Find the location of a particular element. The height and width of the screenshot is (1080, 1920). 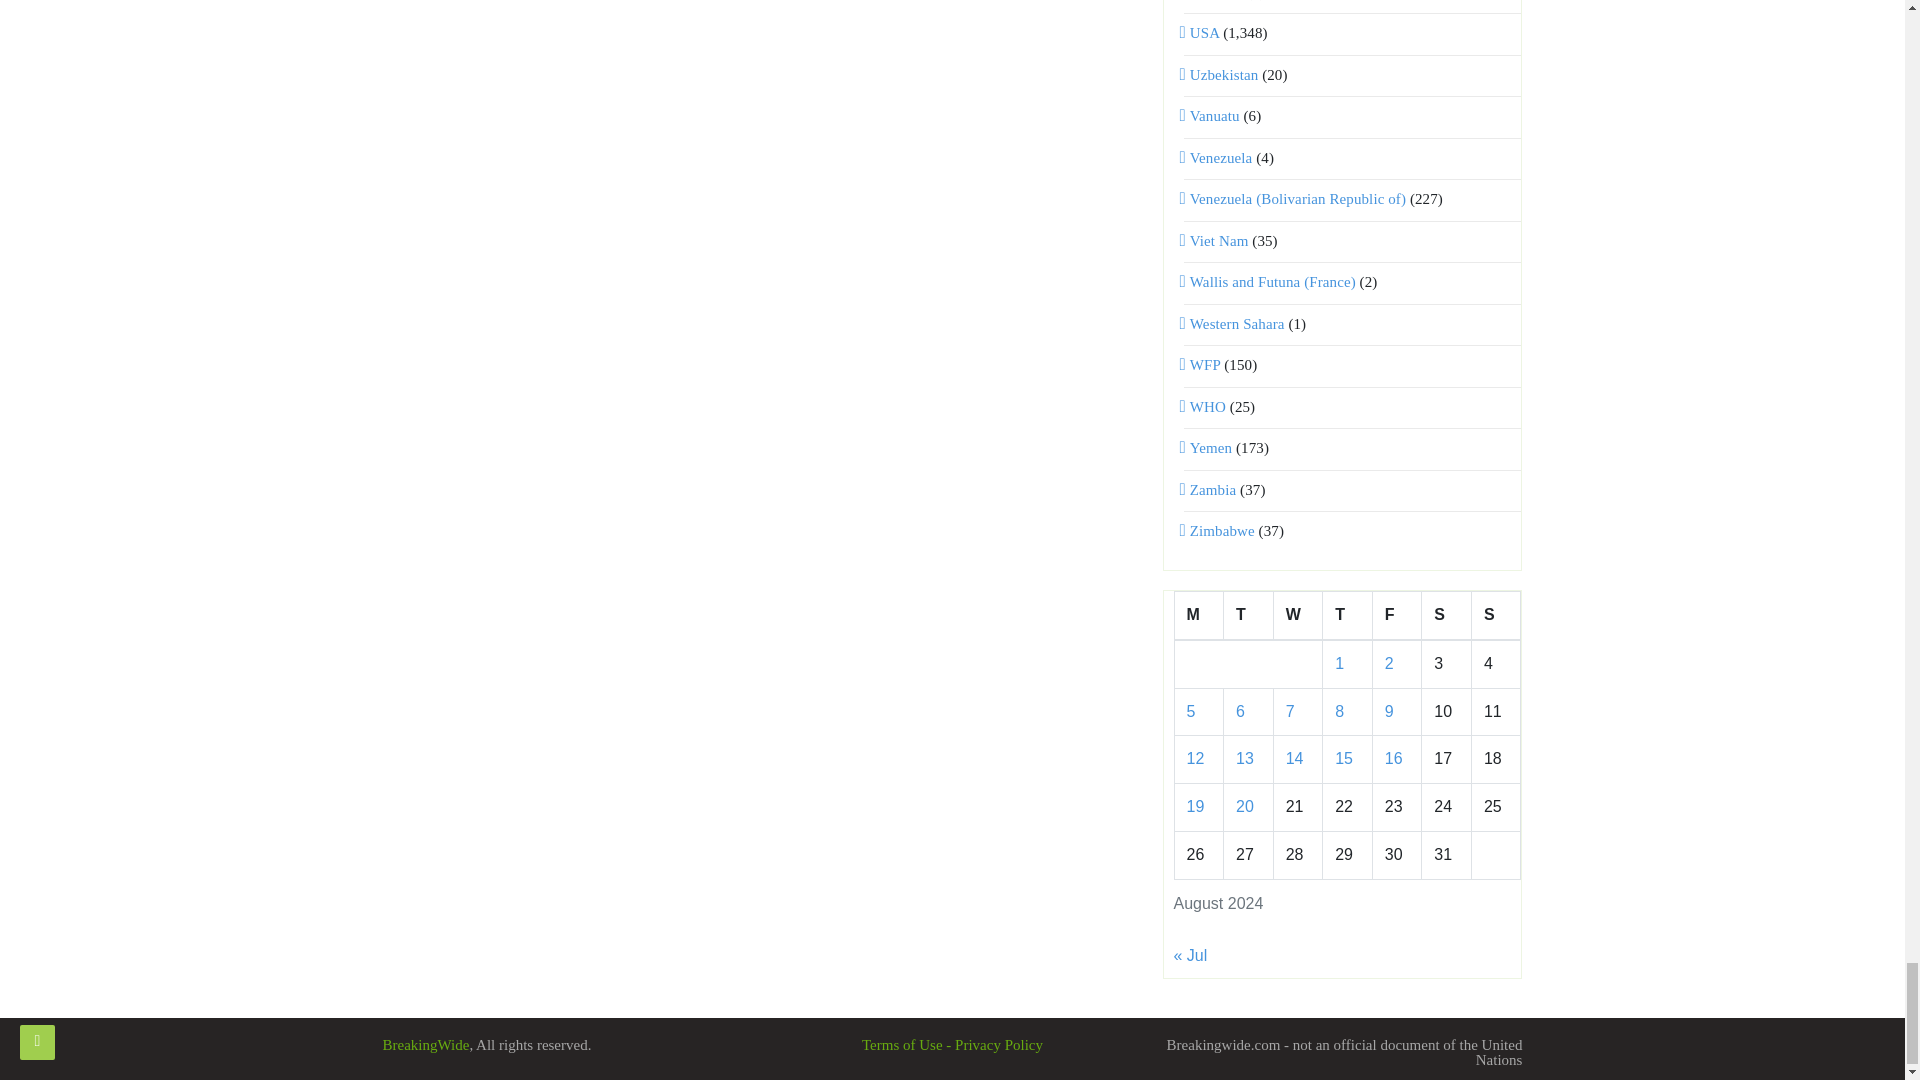

Thursday is located at coordinates (1347, 614).